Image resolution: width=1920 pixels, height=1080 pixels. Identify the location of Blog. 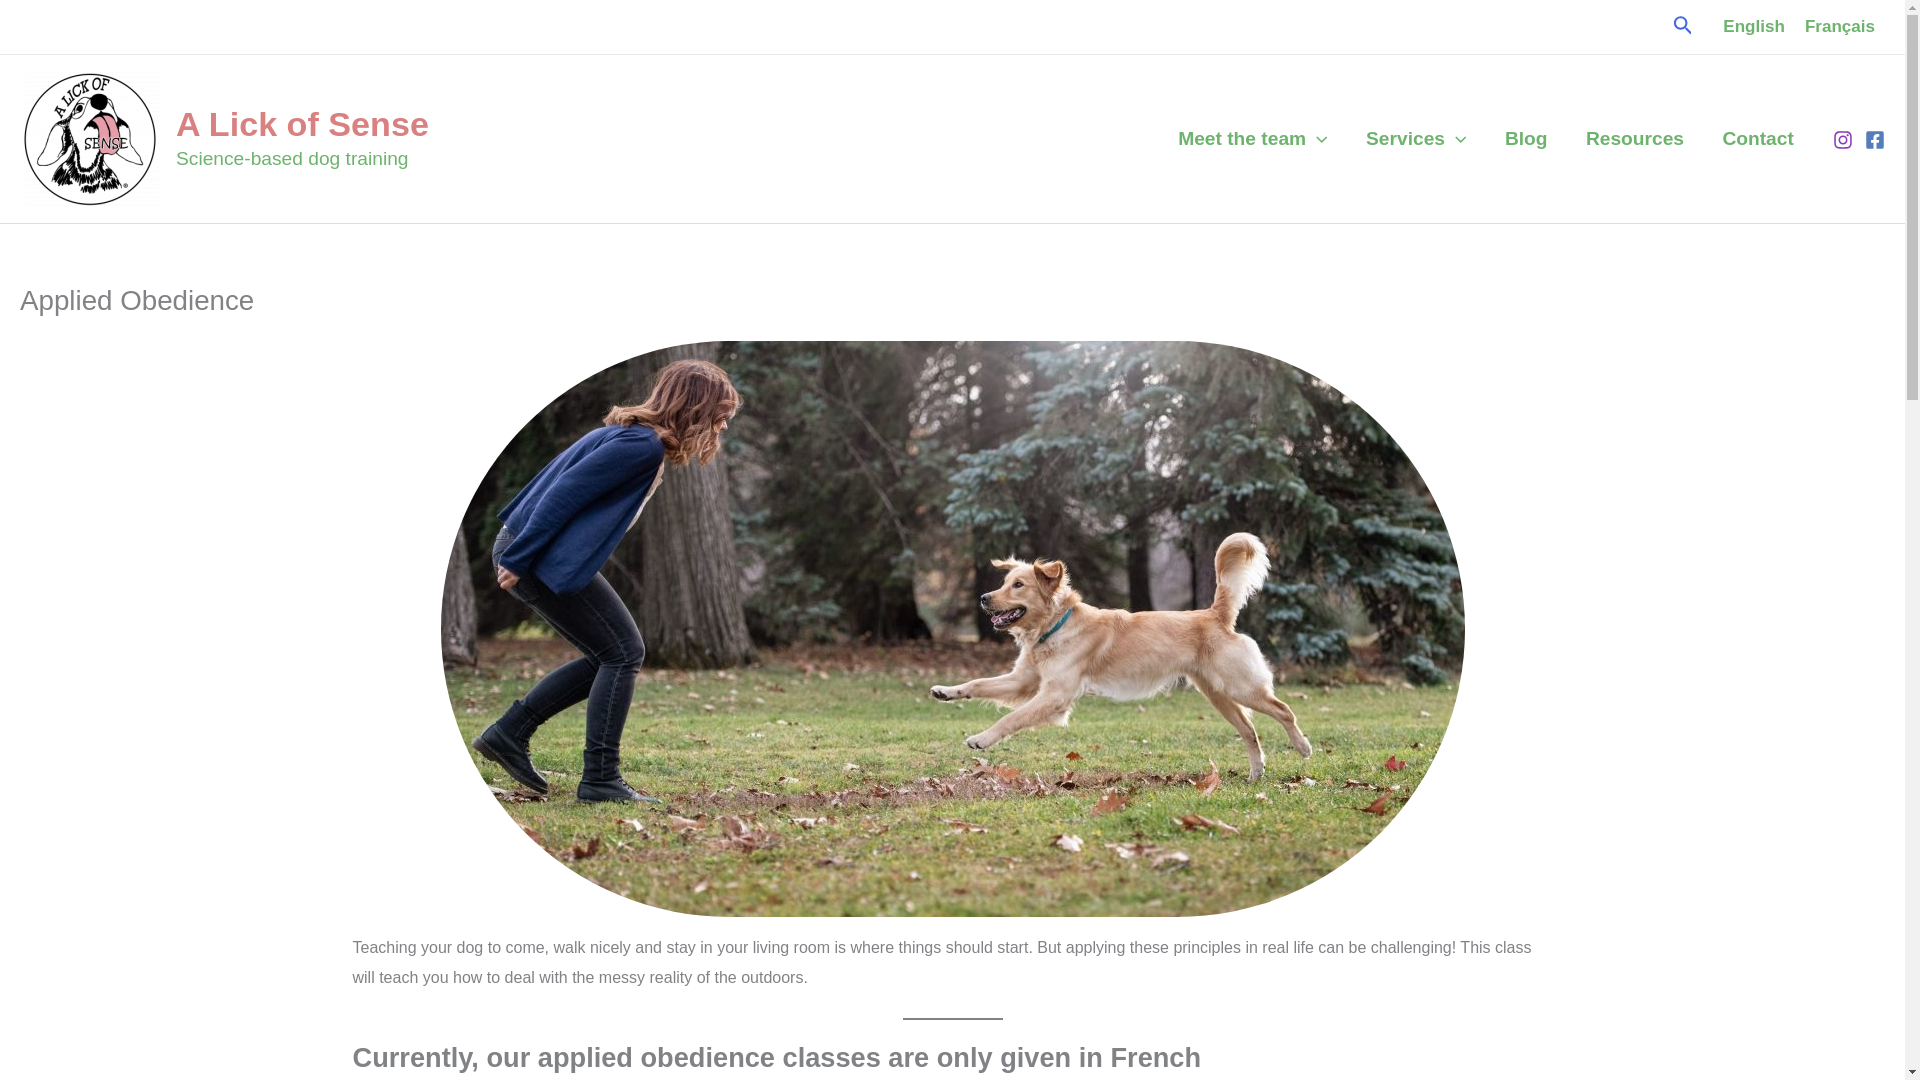
(1526, 139).